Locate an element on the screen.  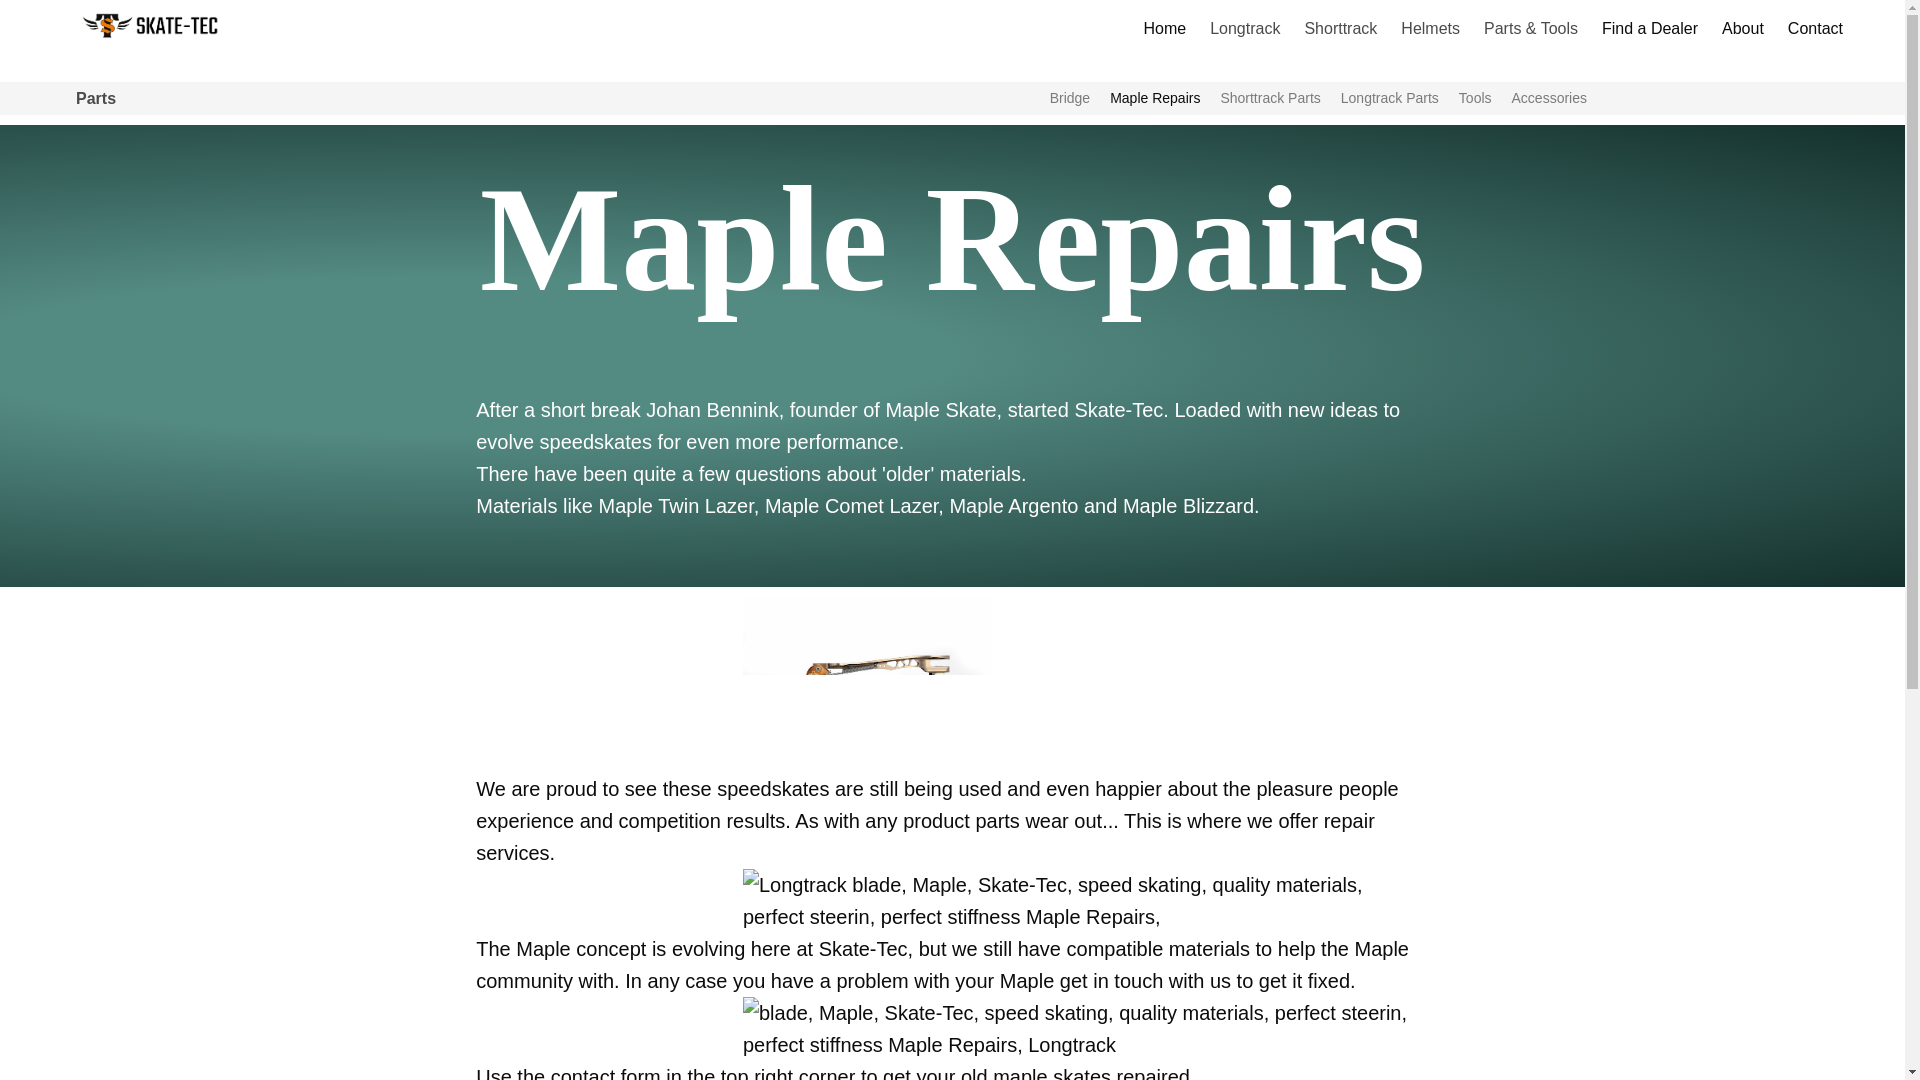
Find a Dealer is located at coordinates (1650, 29).